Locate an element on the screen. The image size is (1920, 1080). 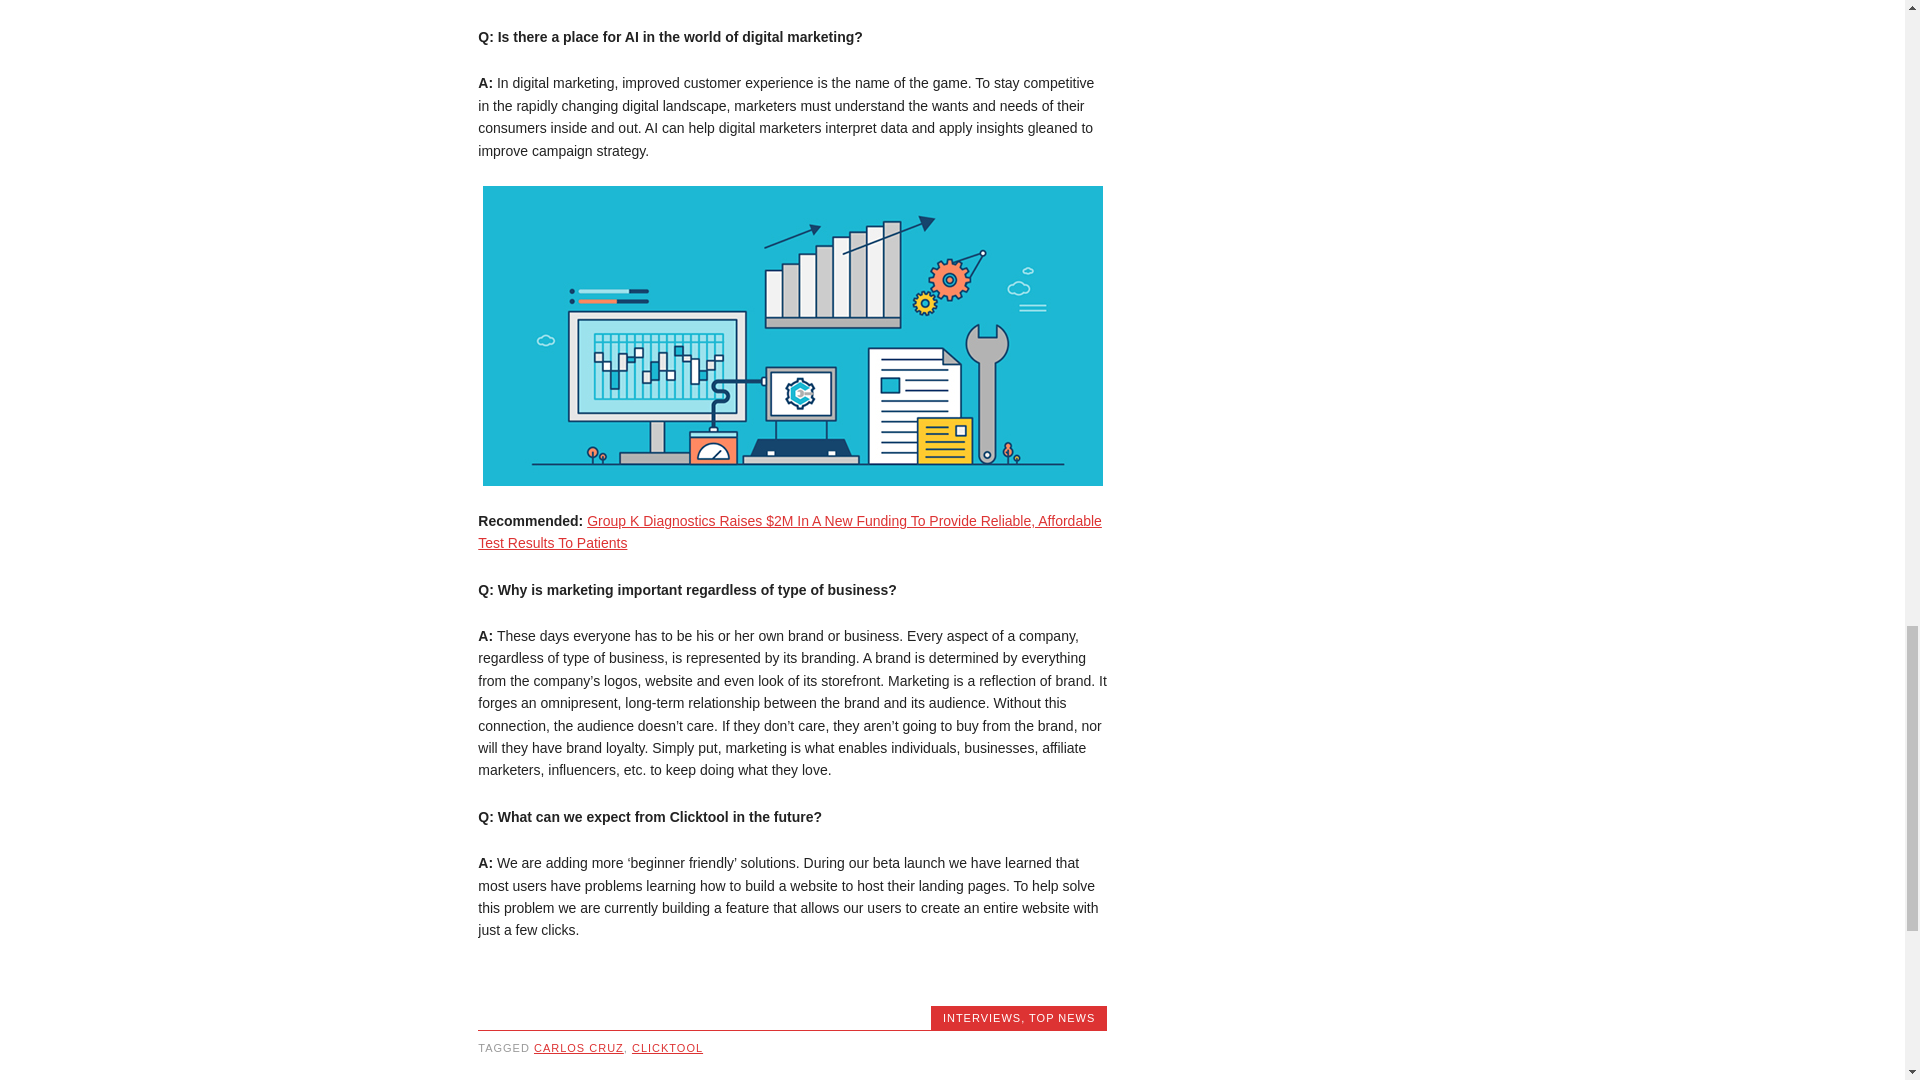
CARLOS CRUZ is located at coordinates (578, 1048).